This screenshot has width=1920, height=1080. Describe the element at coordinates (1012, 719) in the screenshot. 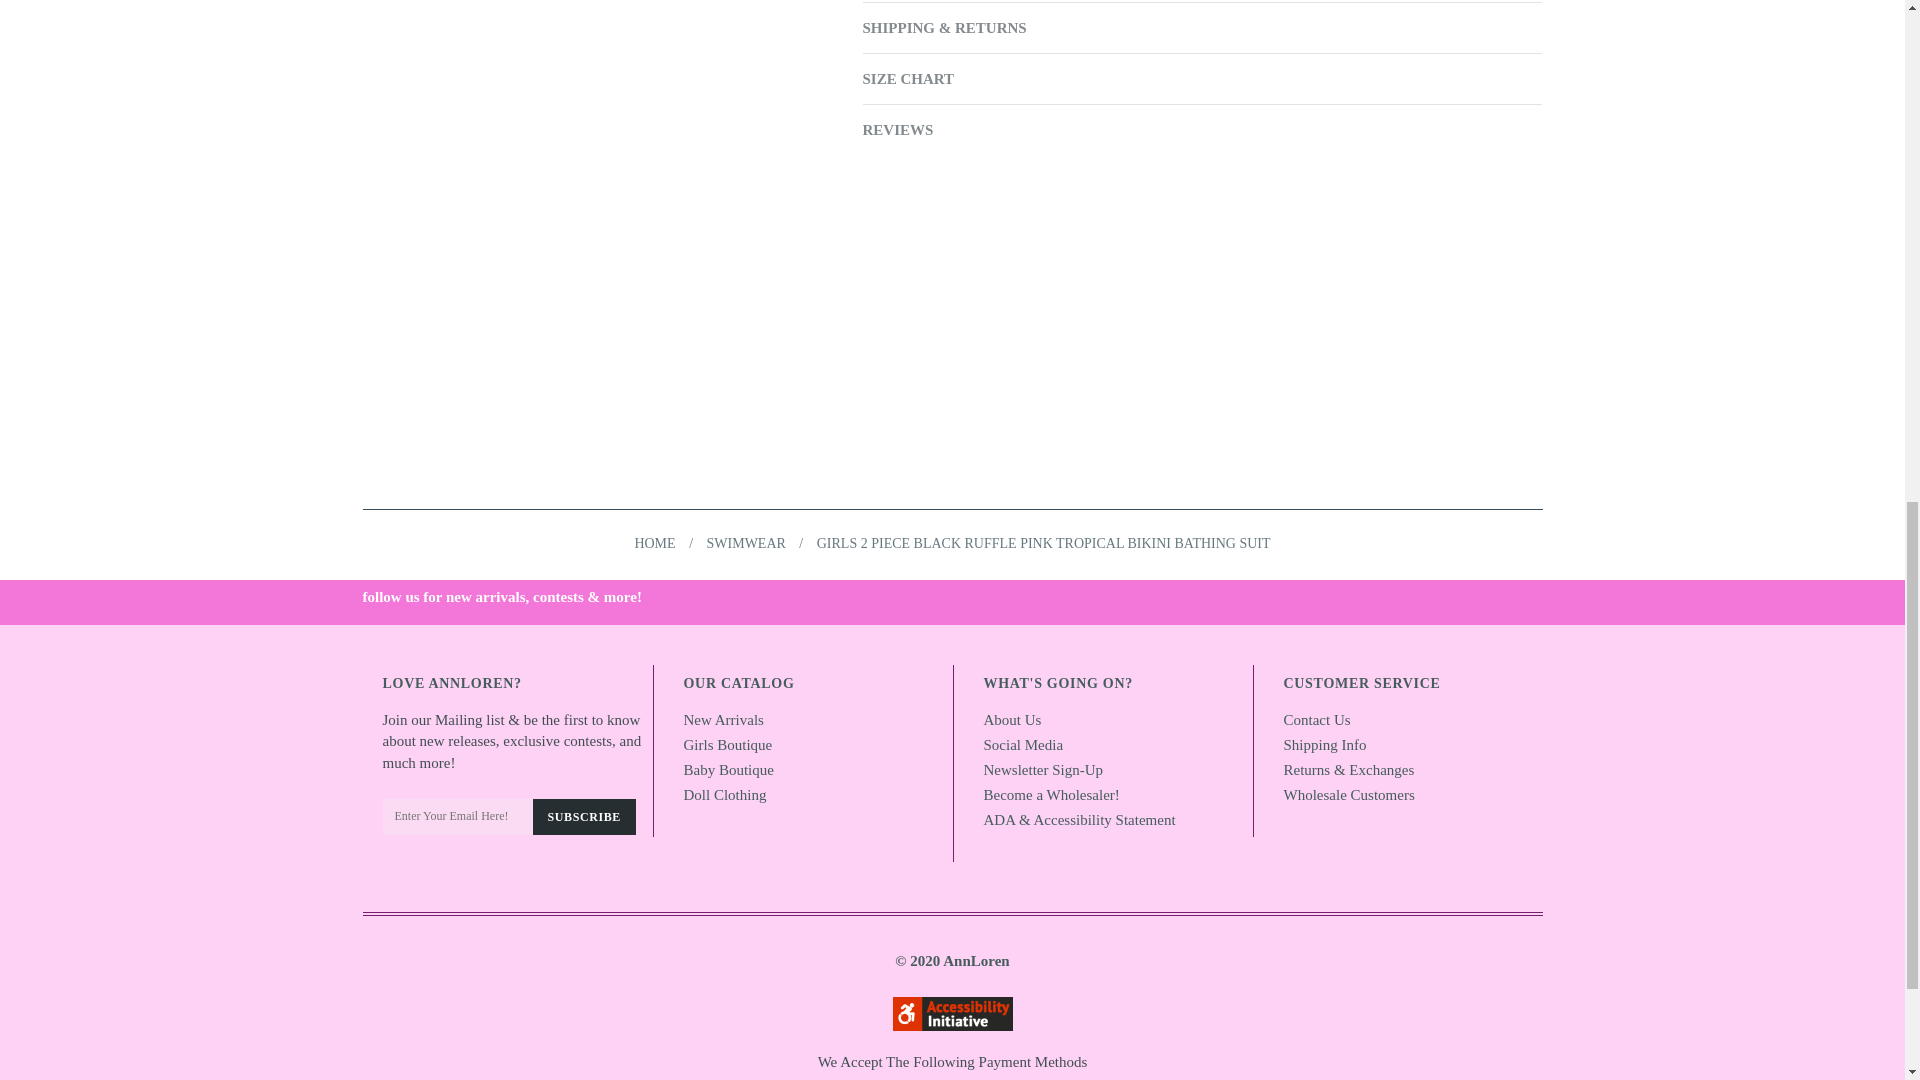

I see `About Us` at that location.